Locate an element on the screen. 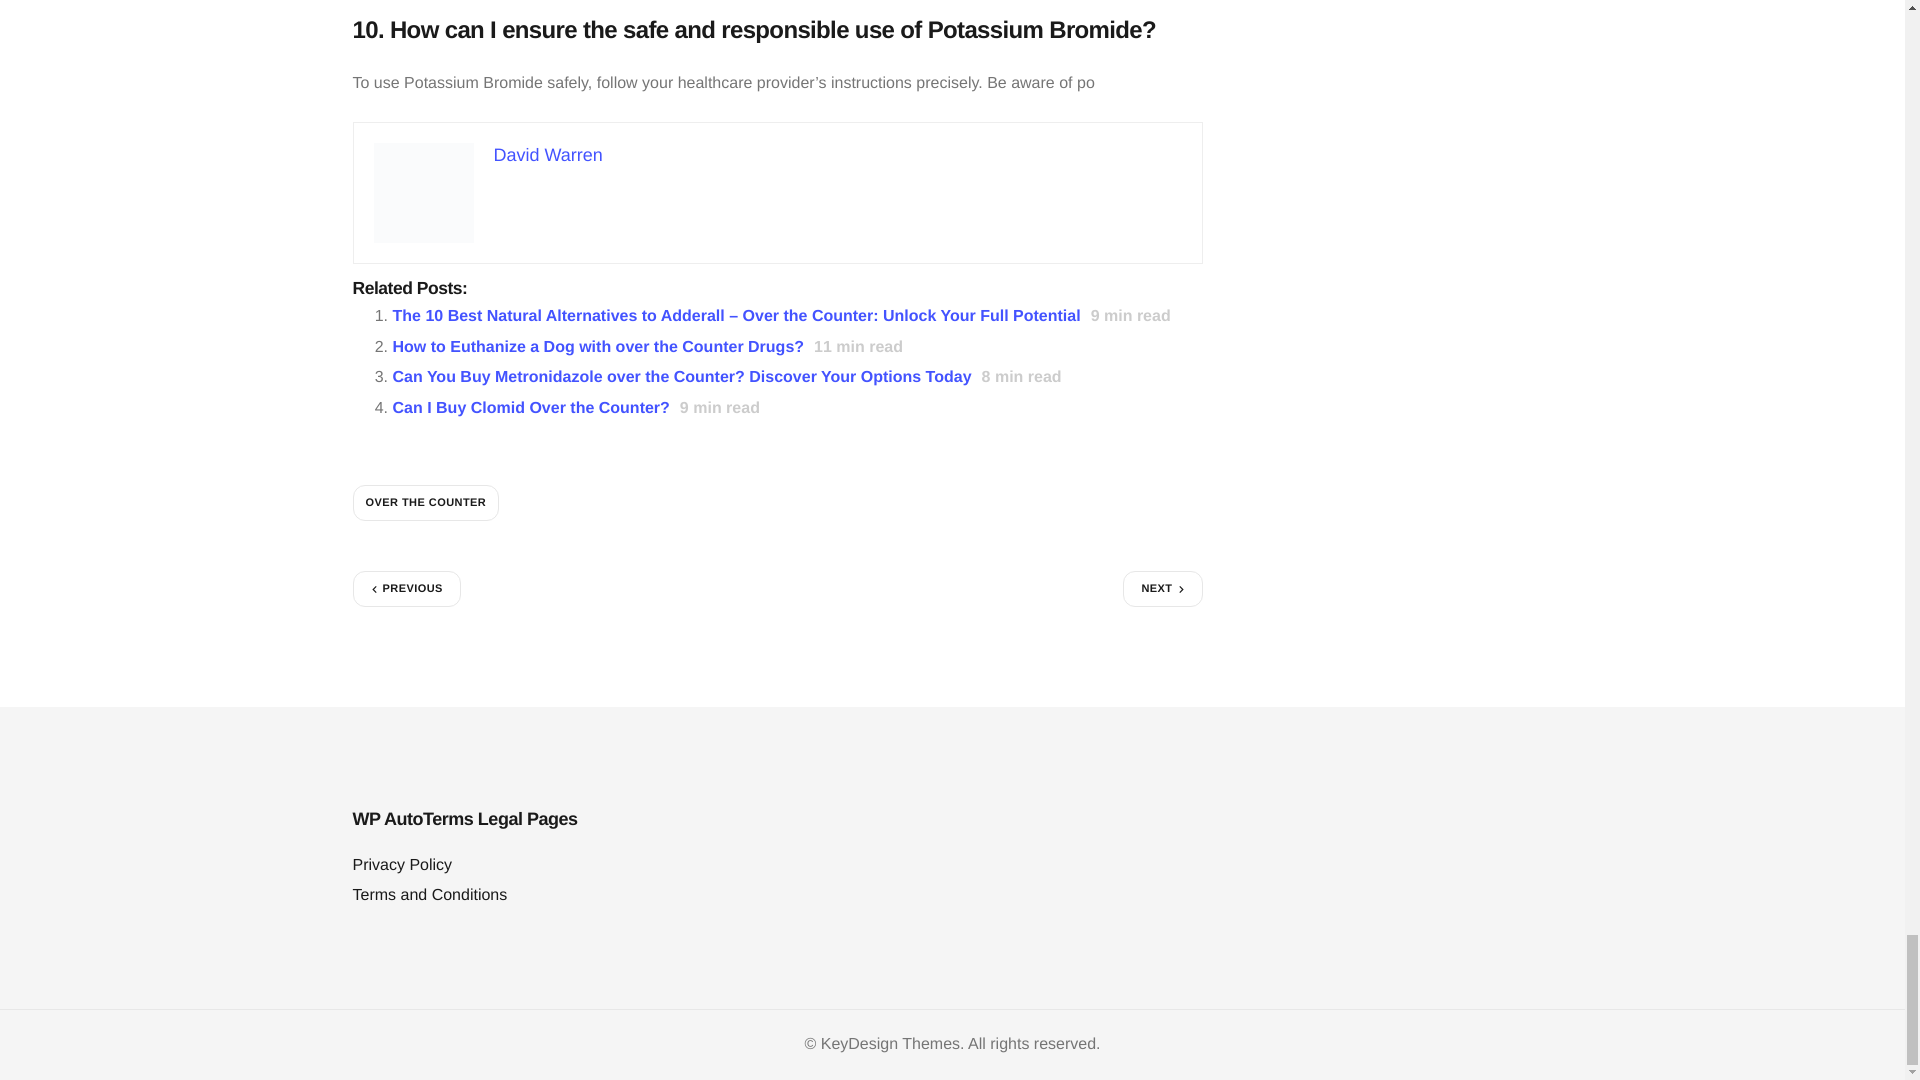 This screenshot has height=1080, width=1920. NEXT is located at coordinates (1162, 588).